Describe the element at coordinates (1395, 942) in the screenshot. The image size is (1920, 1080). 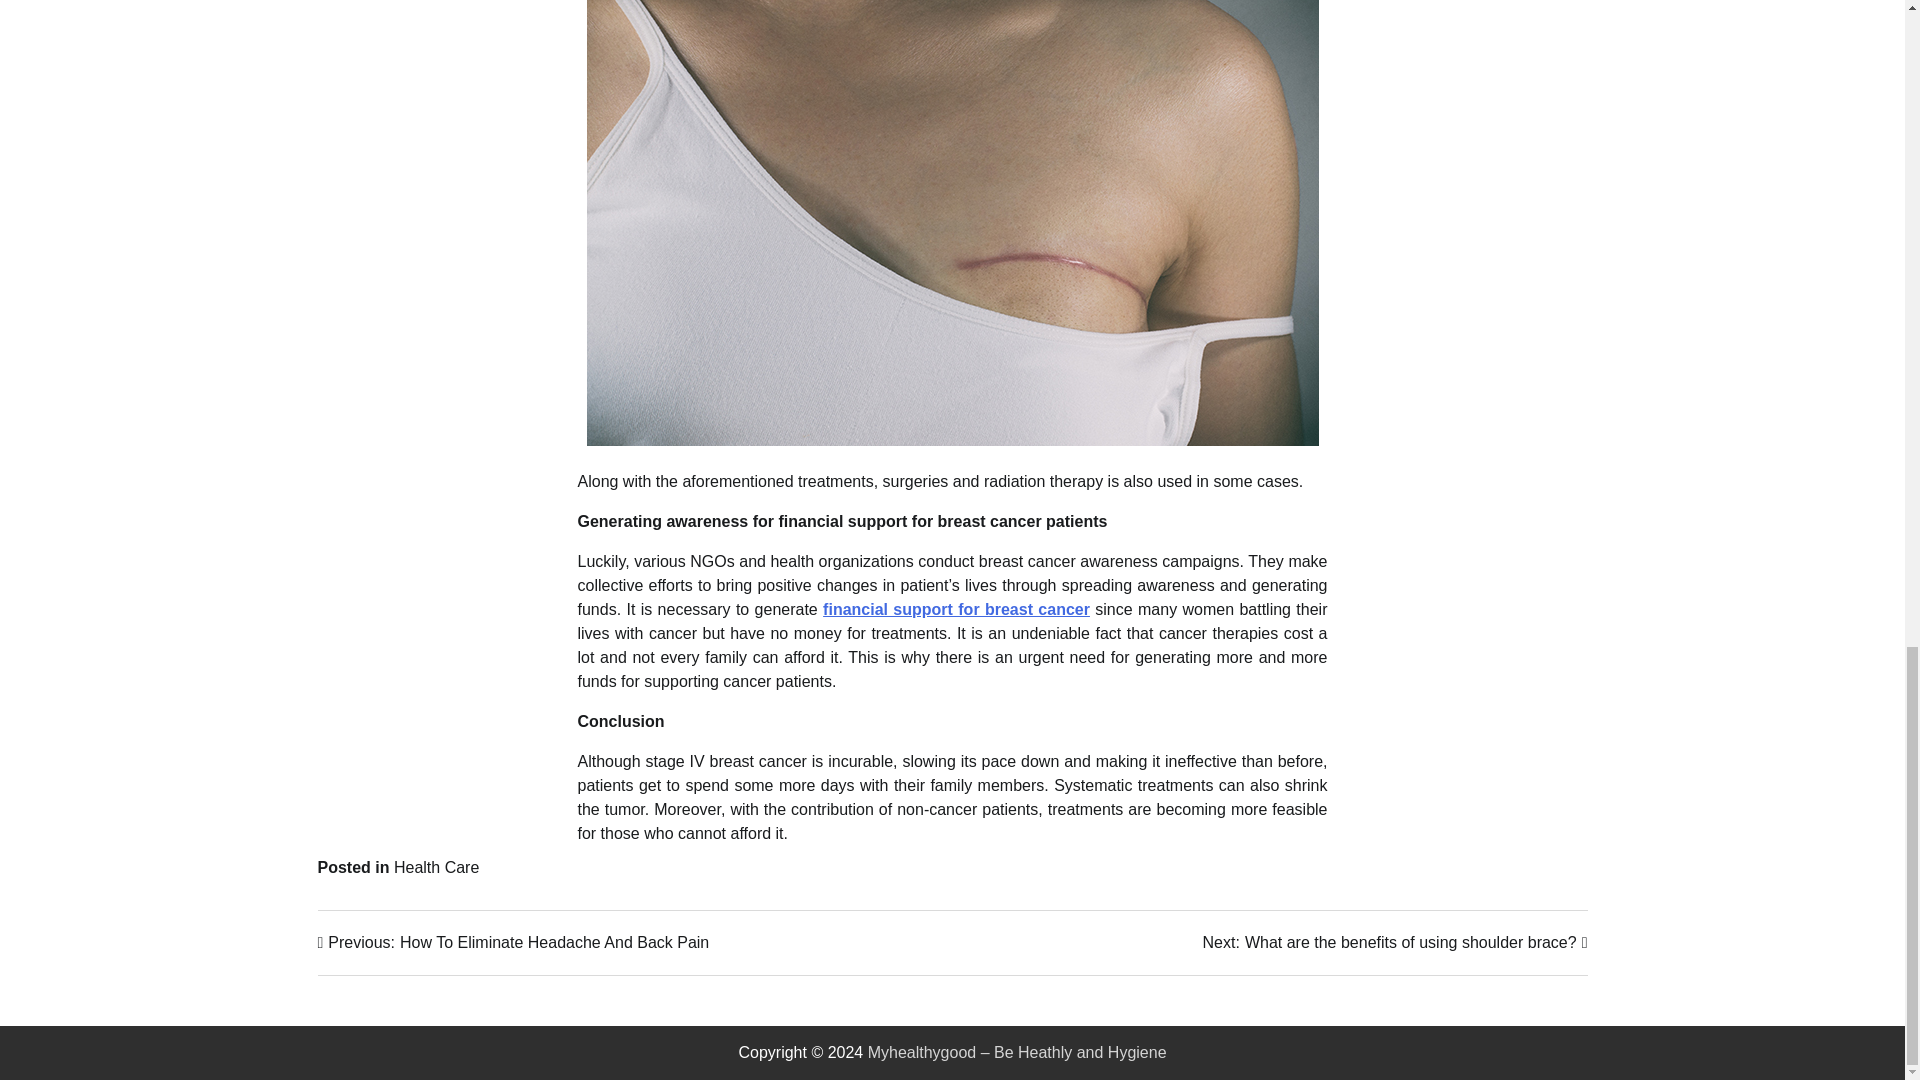
I see `Health Care` at that location.